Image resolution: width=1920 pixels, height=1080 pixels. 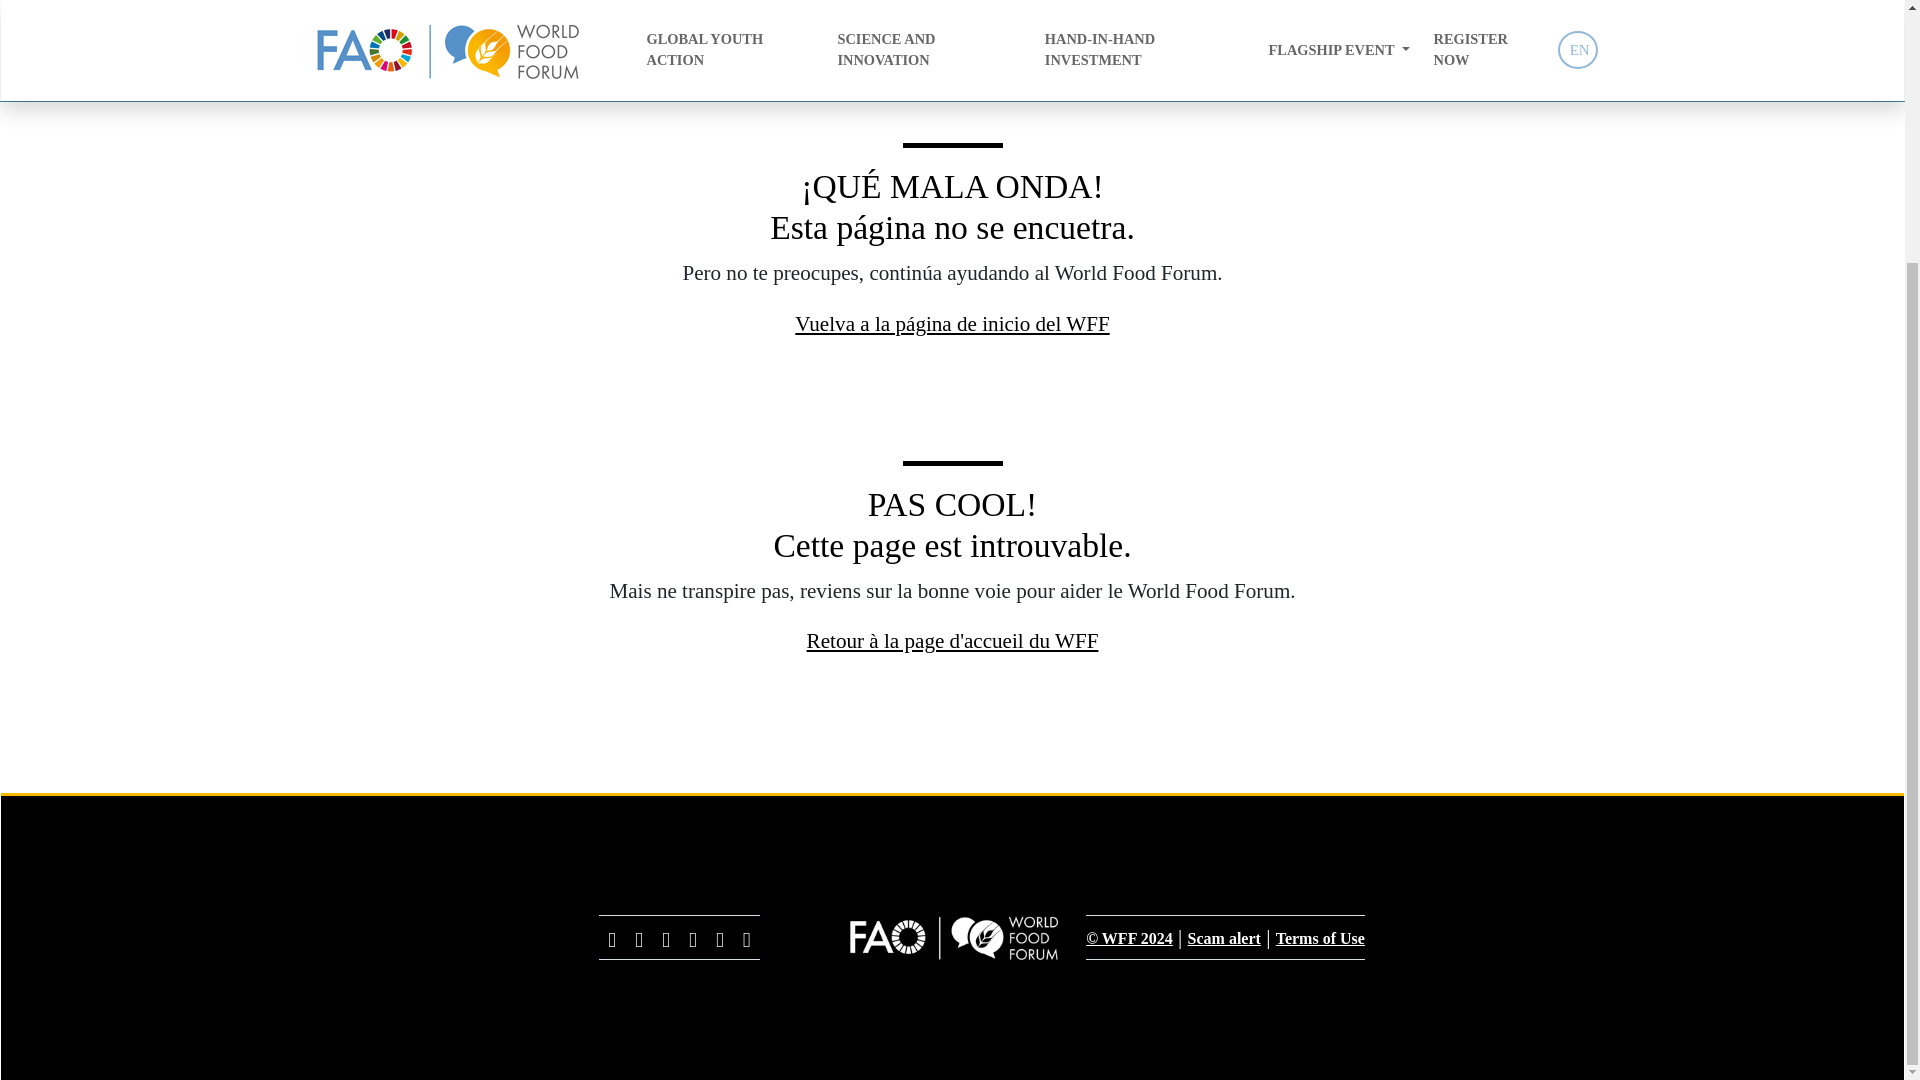 What do you see at coordinates (746, 936) in the screenshot?
I see `LinkedIn` at bounding box center [746, 936].